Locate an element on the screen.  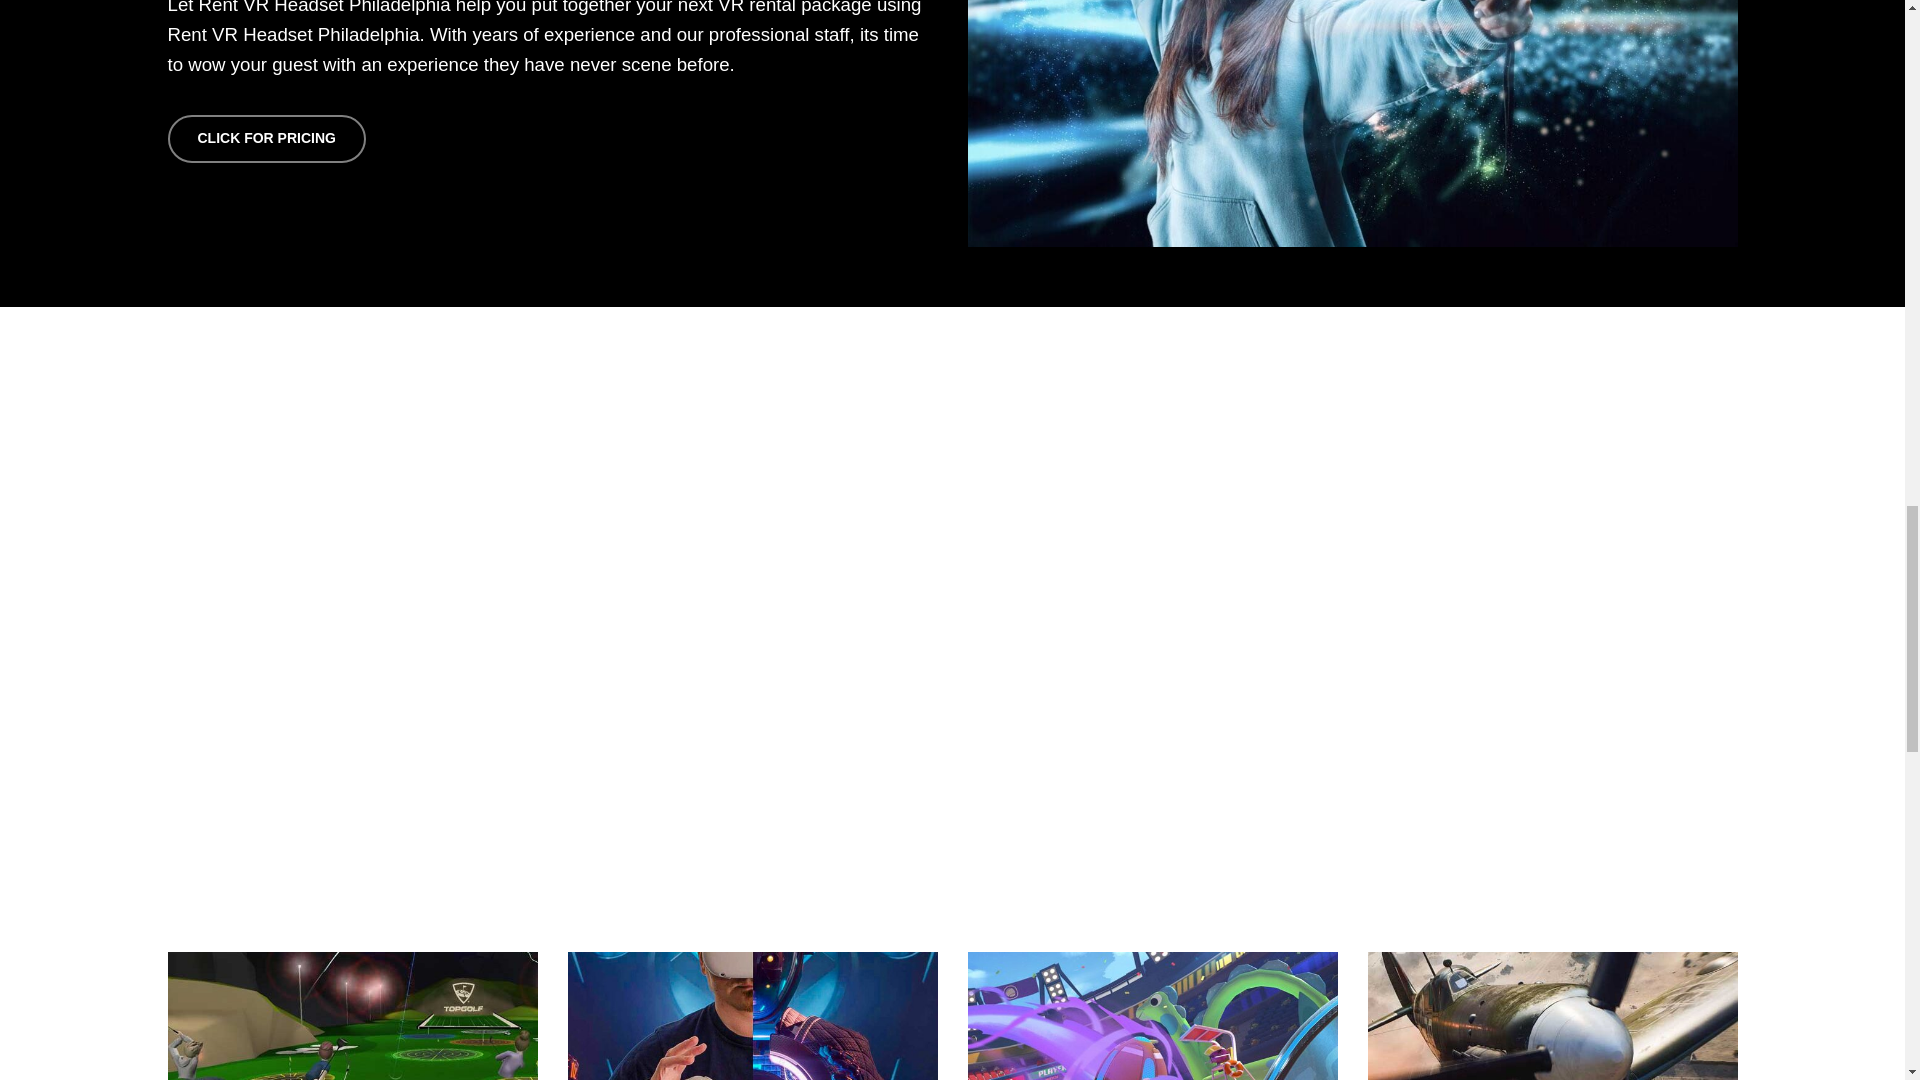
vr-headset-rental---vr-man is located at coordinates (753, 1016).